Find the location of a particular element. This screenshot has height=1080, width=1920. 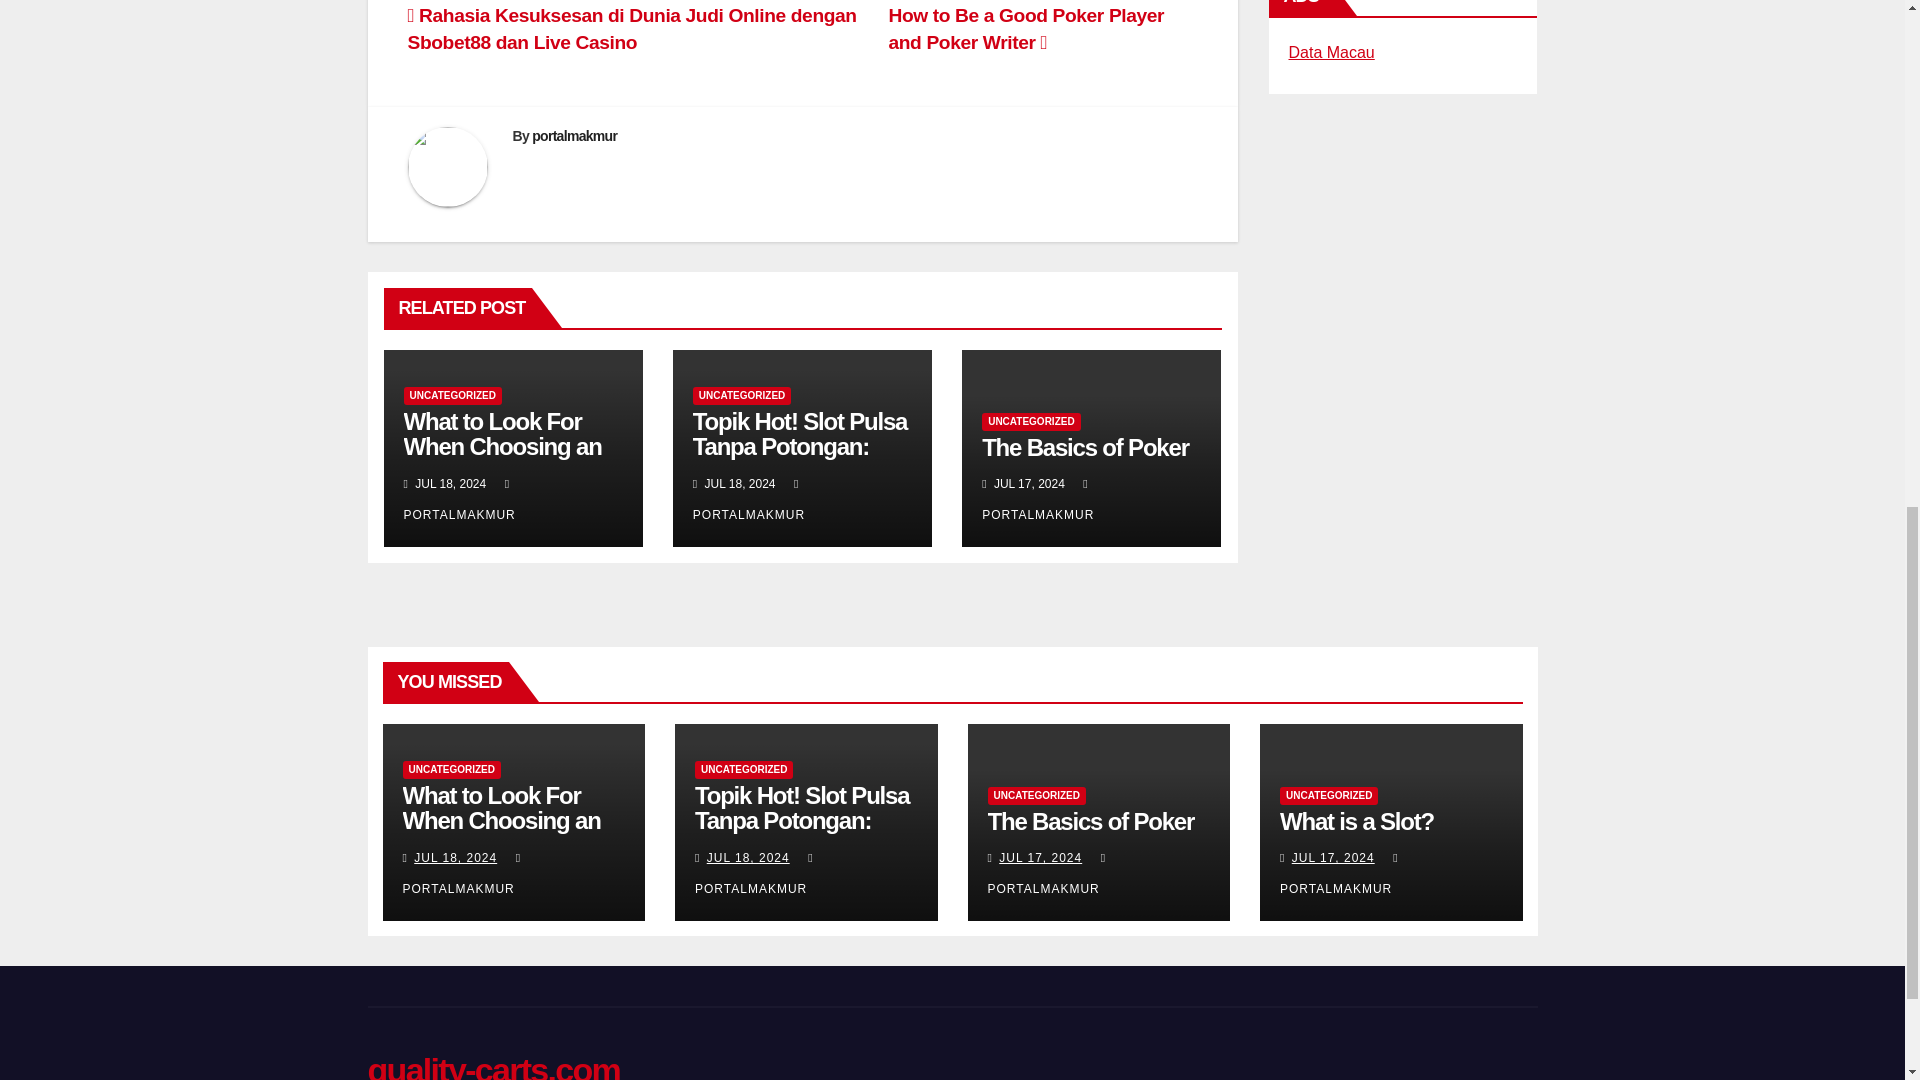

UNCATEGORIZED is located at coordinates (742, 396).